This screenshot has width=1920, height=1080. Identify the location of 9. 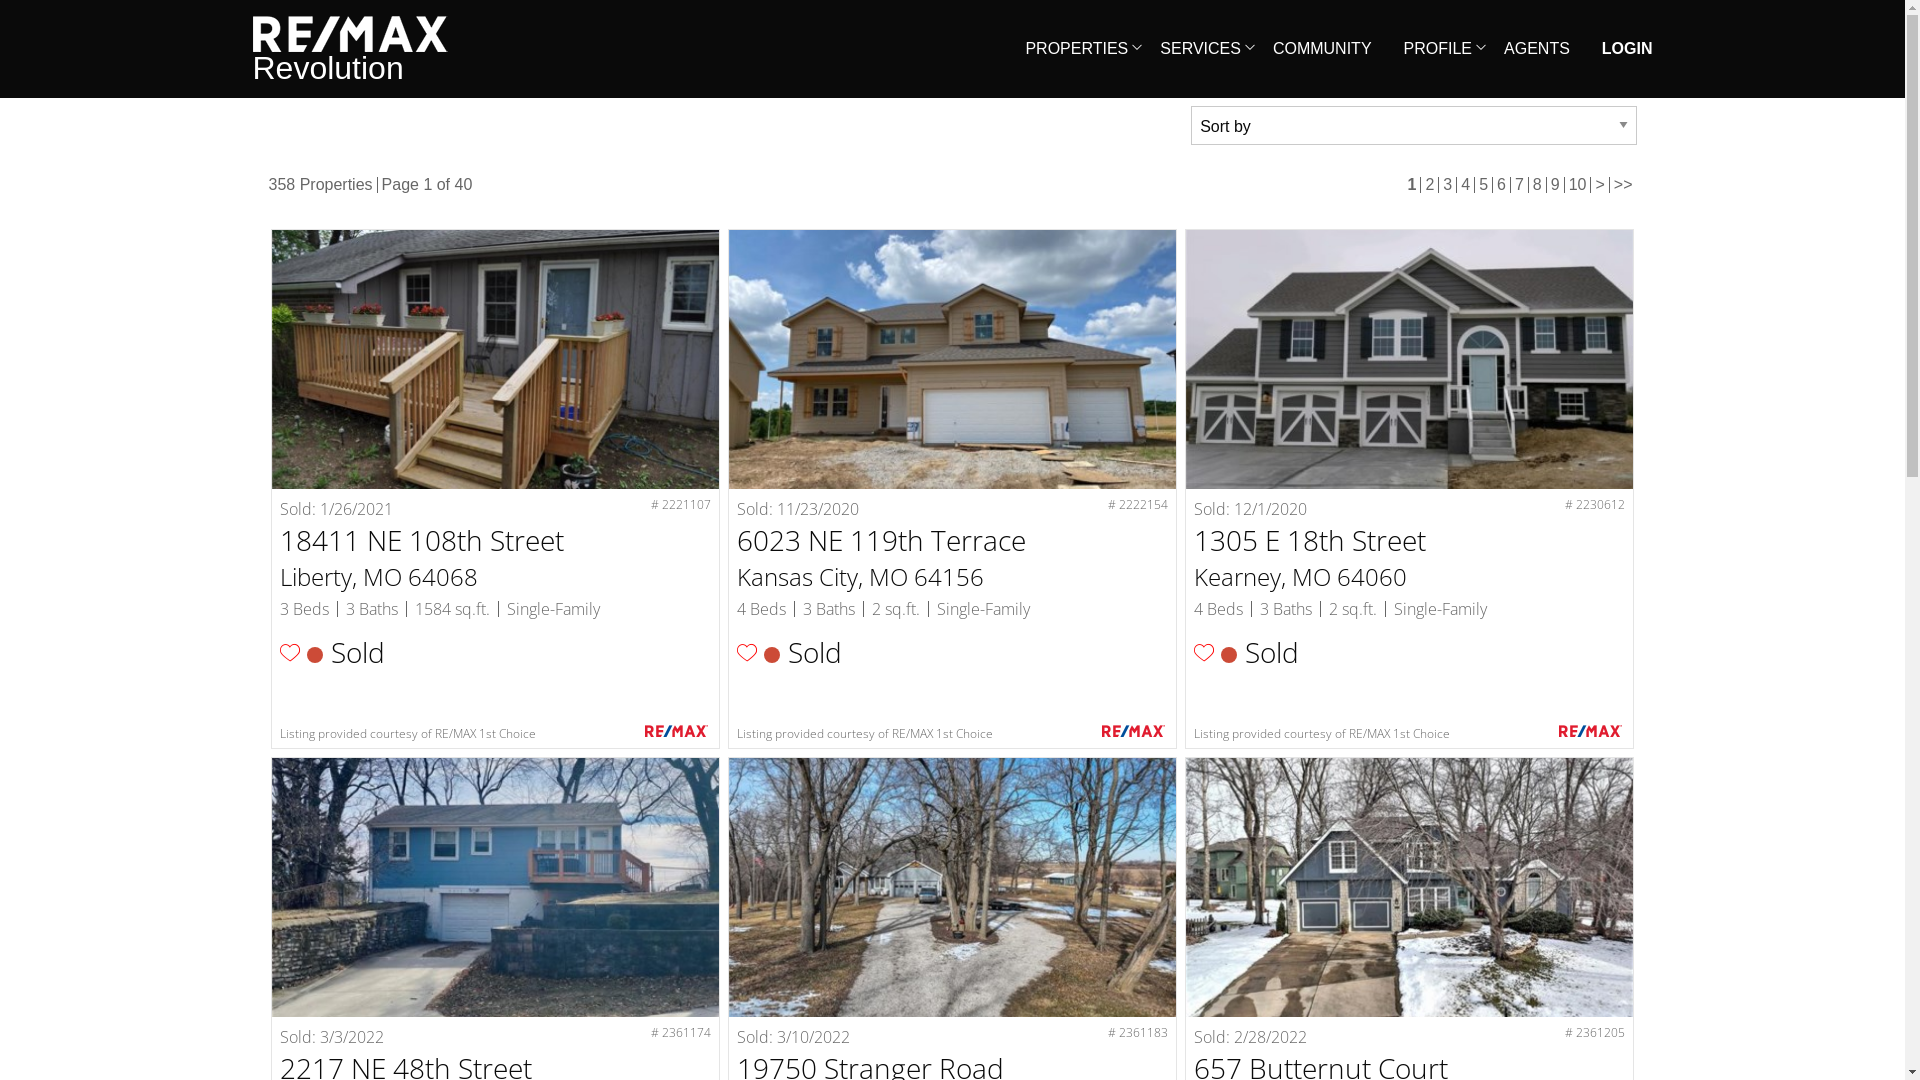
(1556, 184).